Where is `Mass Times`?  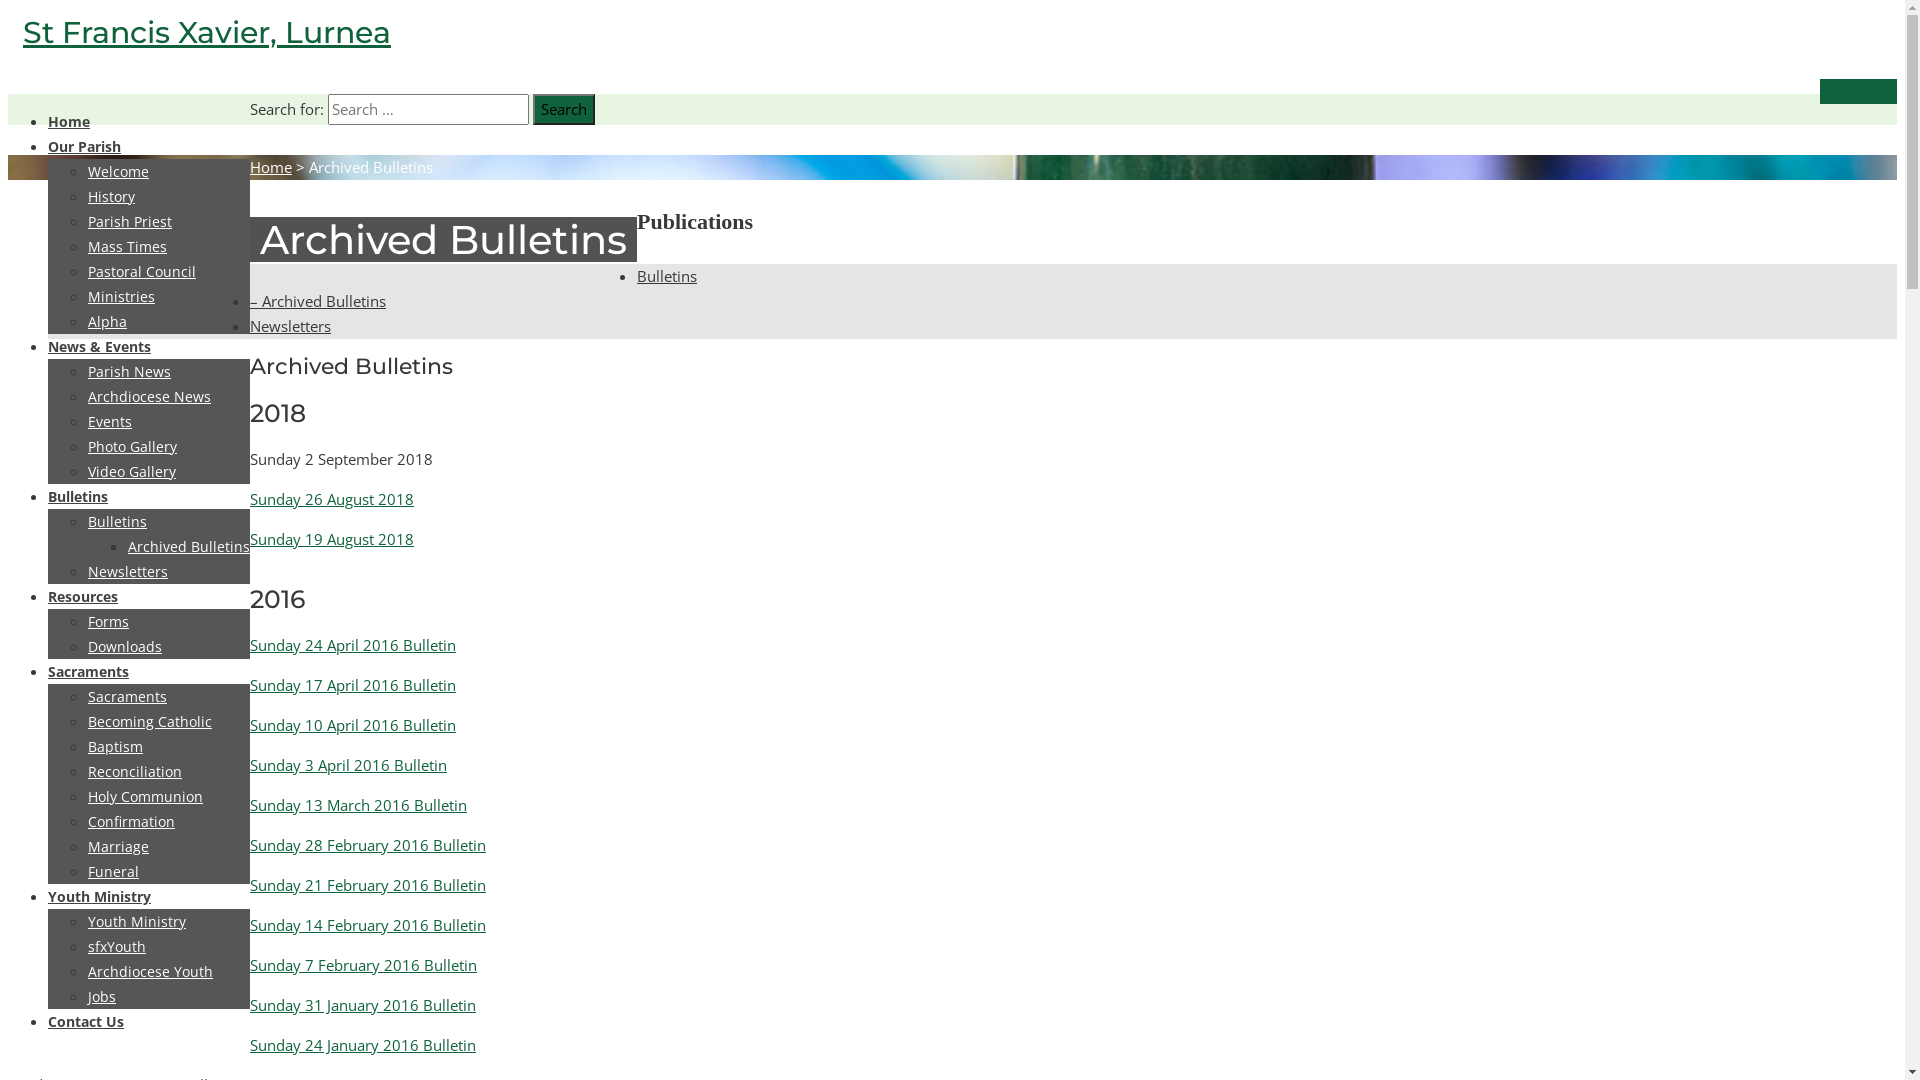
Mass Times is located at coordinates (128, 246).